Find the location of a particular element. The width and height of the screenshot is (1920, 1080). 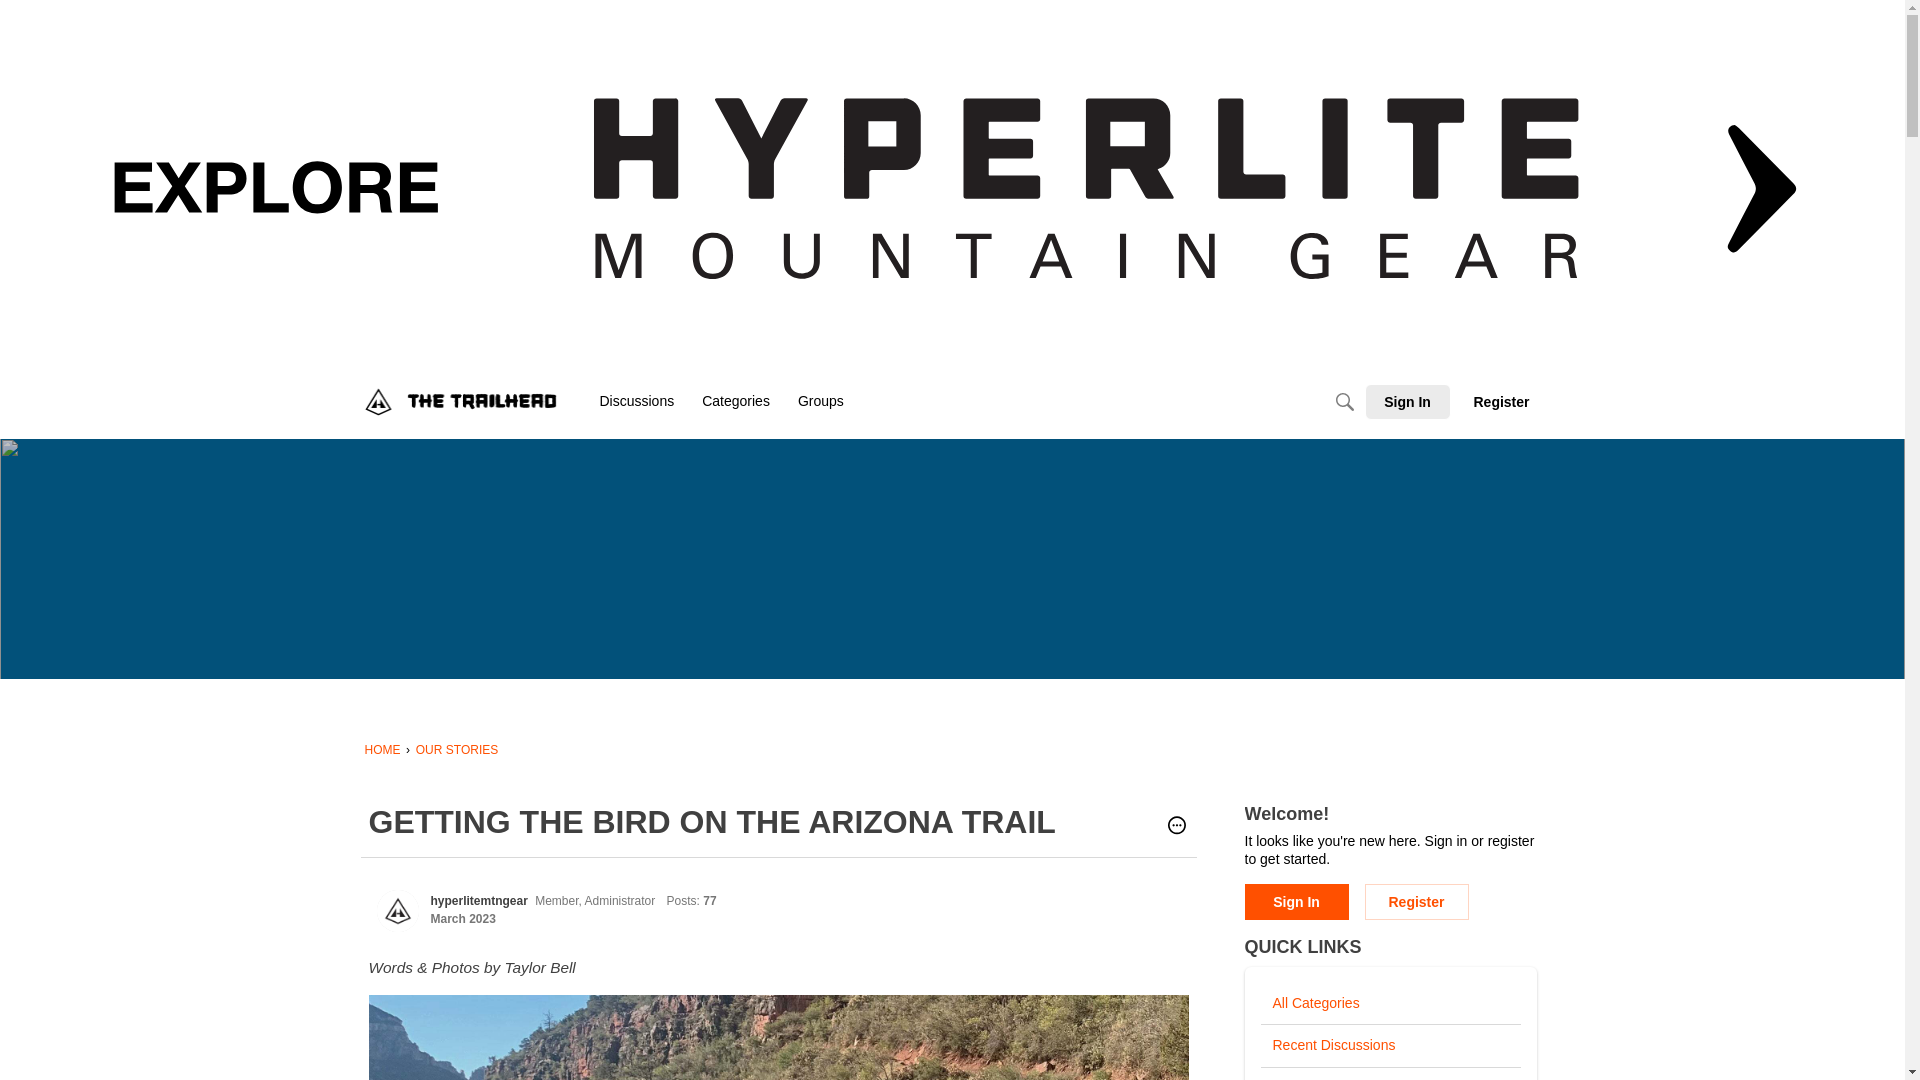

All Categories is located at coordinates (1390, 1003).